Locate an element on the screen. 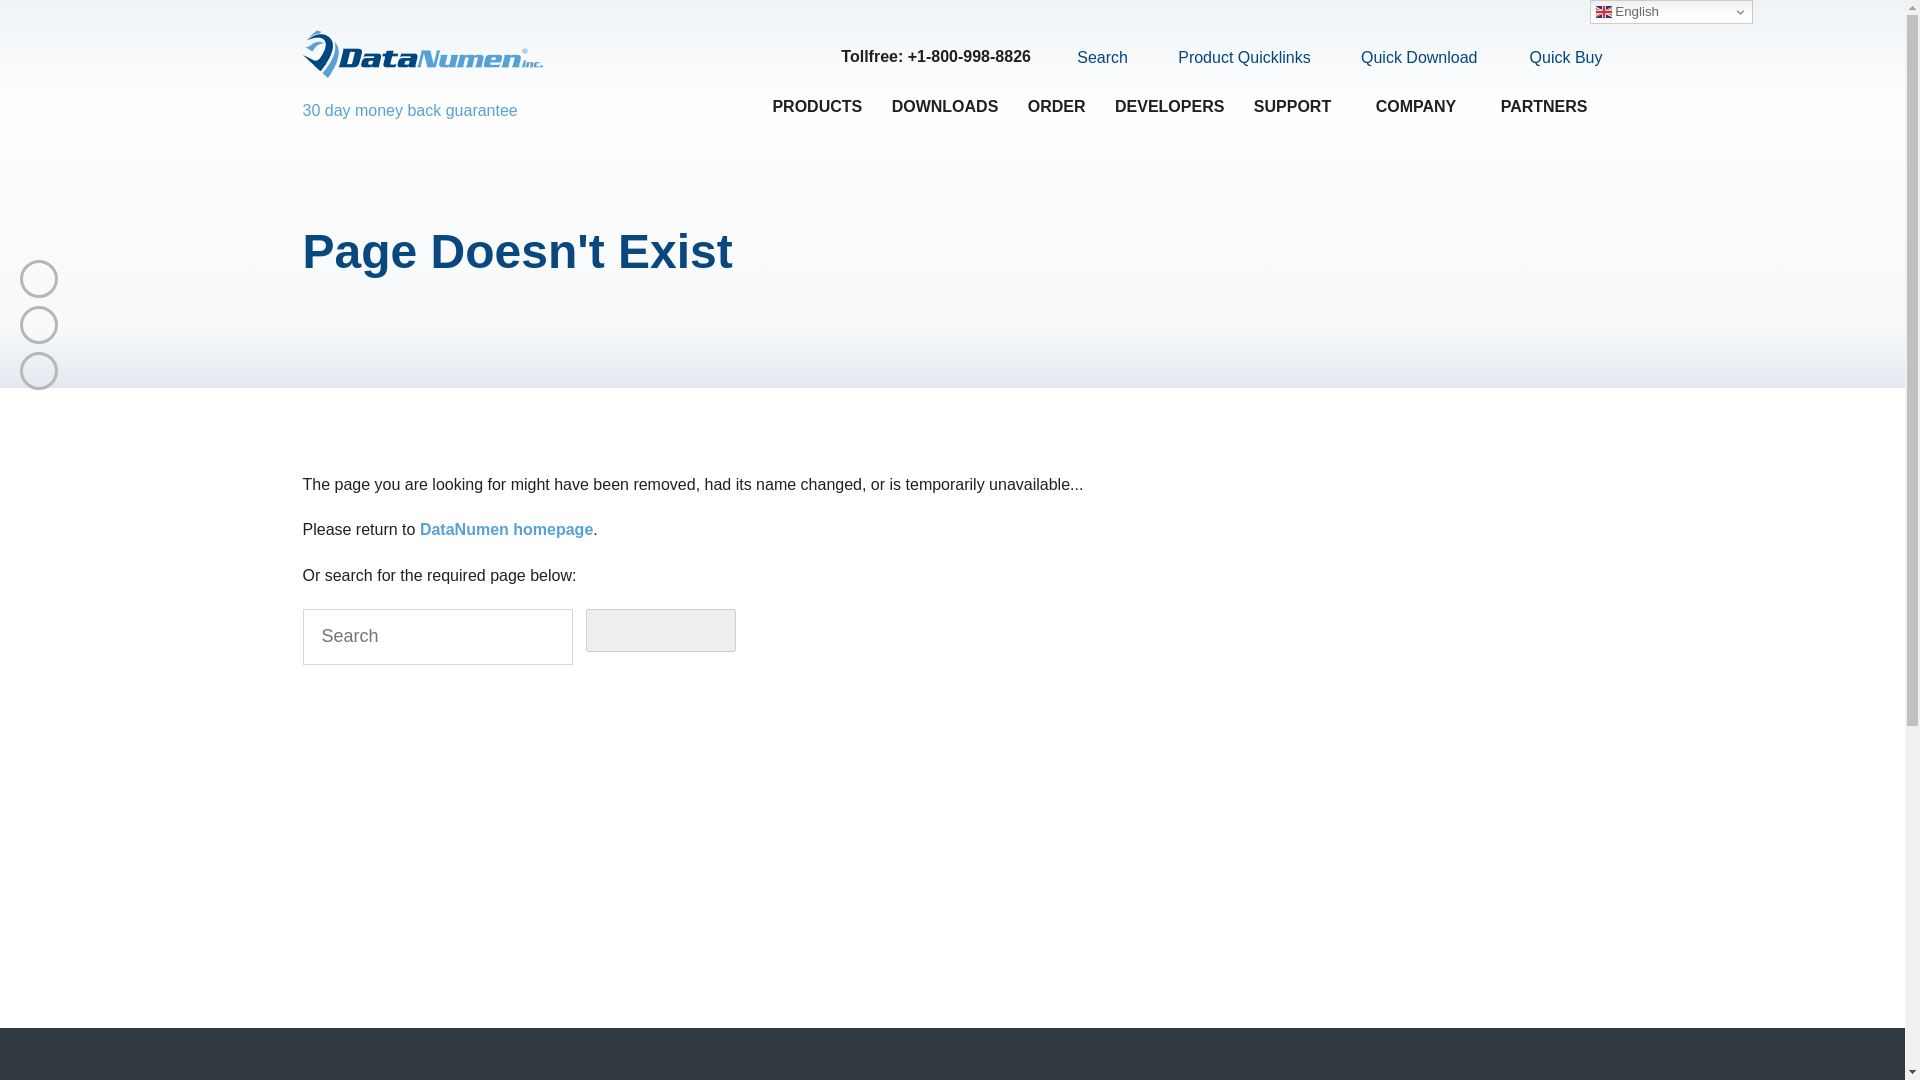 The width and height of the screenshot is (1920, 1080). Product Quicklinks is located at coordinates (1232, 58).